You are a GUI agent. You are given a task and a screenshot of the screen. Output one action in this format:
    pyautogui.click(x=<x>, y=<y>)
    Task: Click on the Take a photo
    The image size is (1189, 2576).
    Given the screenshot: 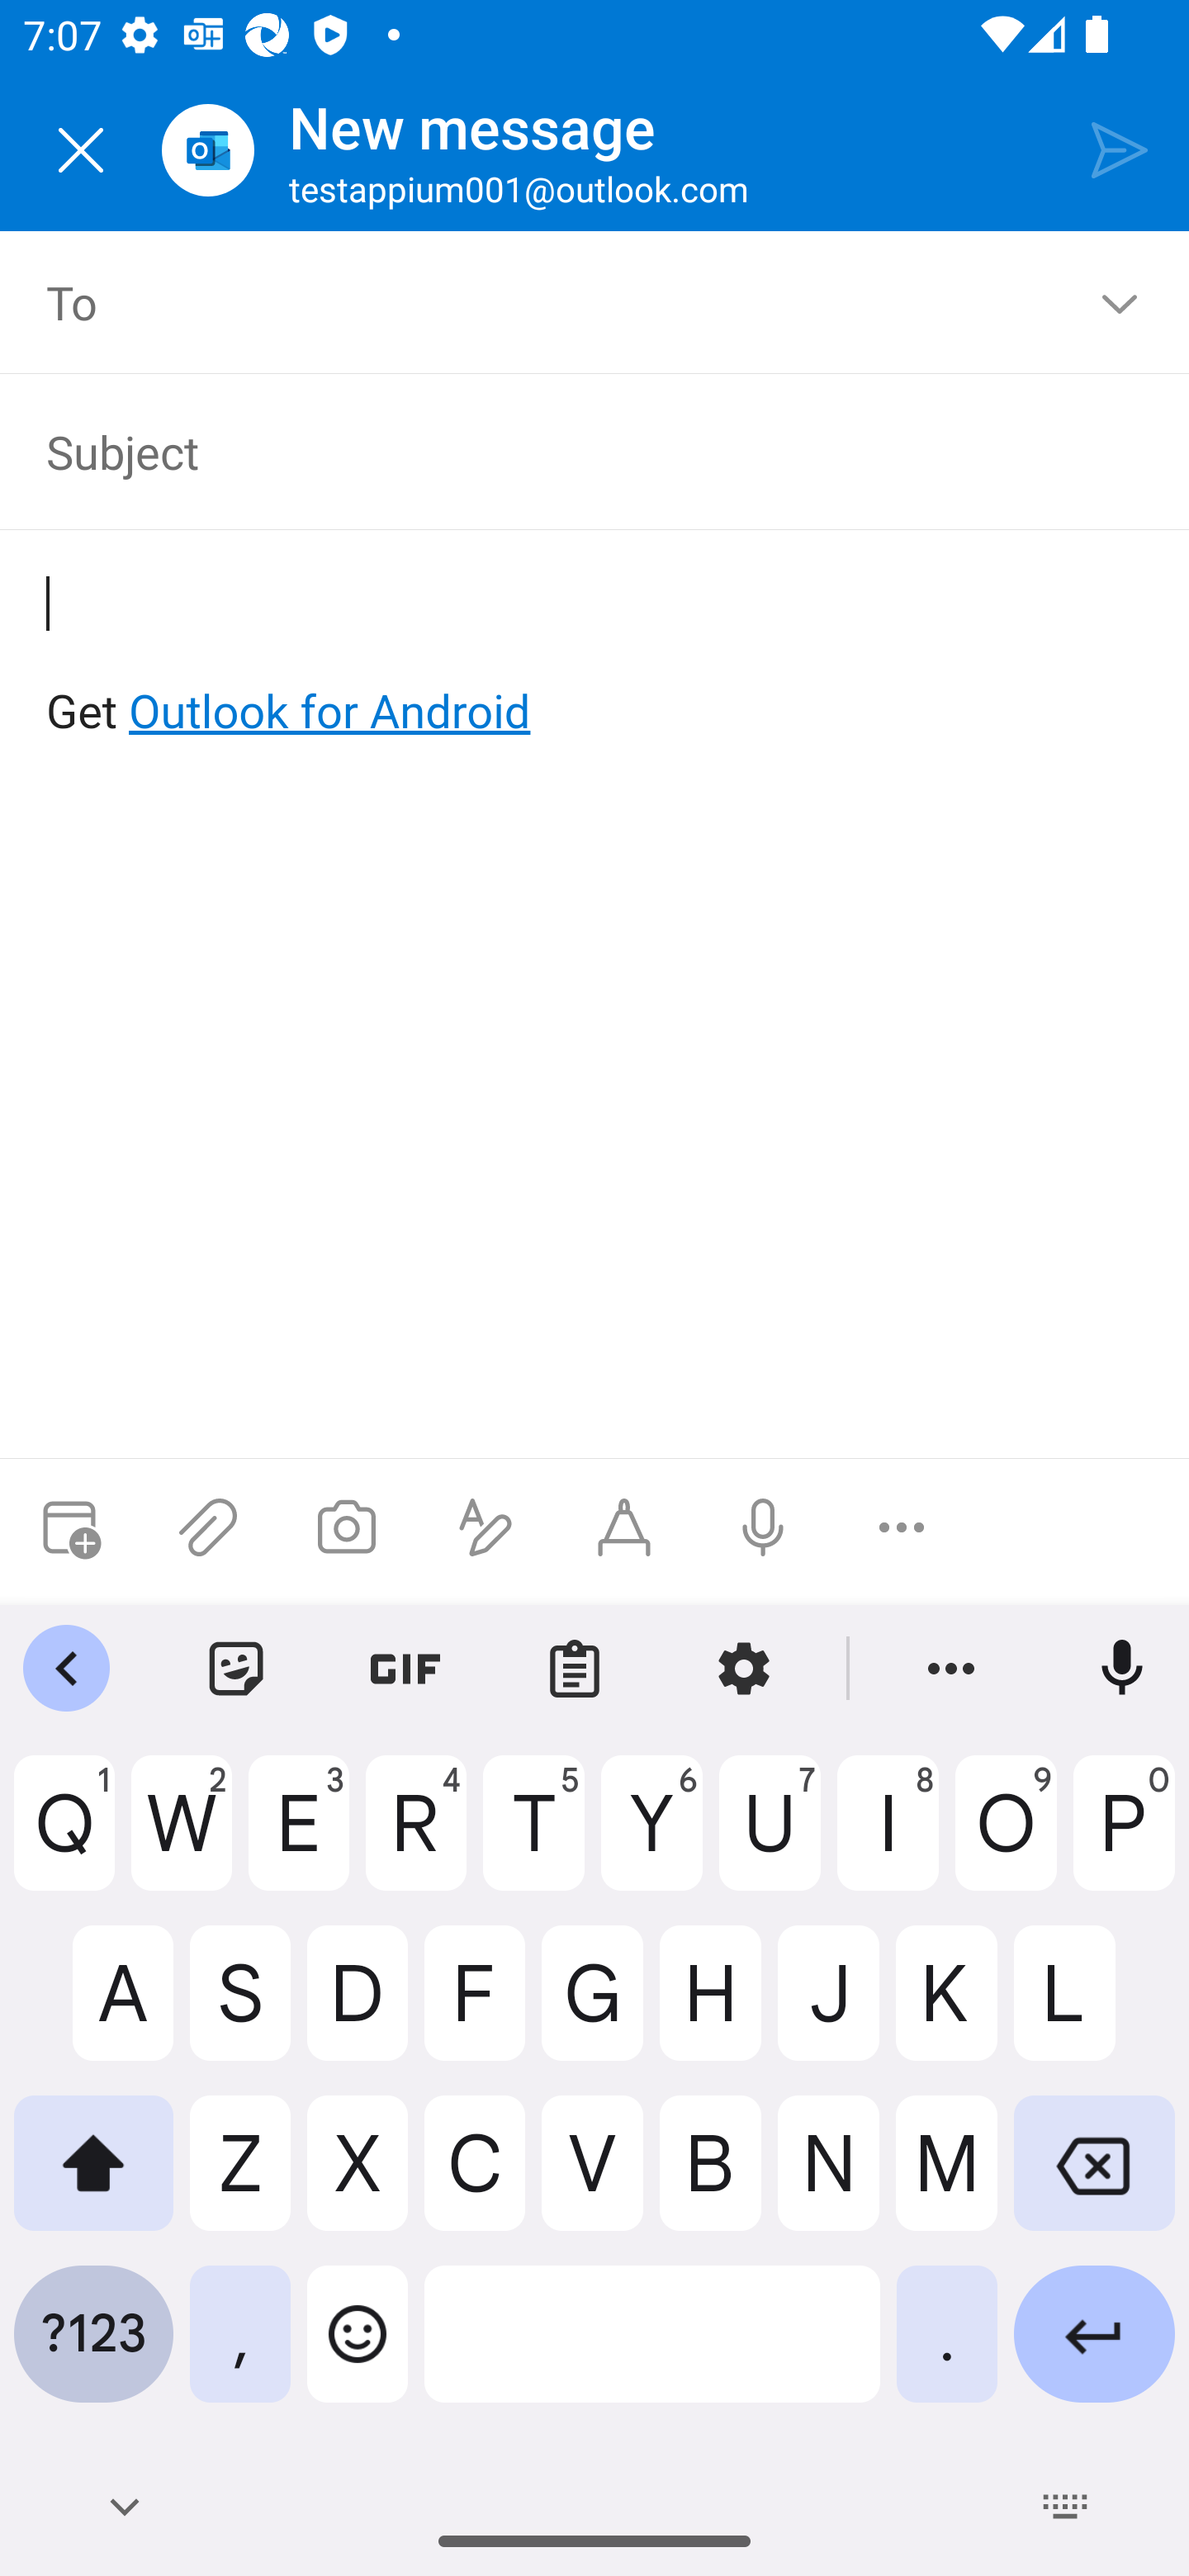 What is the action you would take?
    pyautogui.click(x=346, y=1527)
    